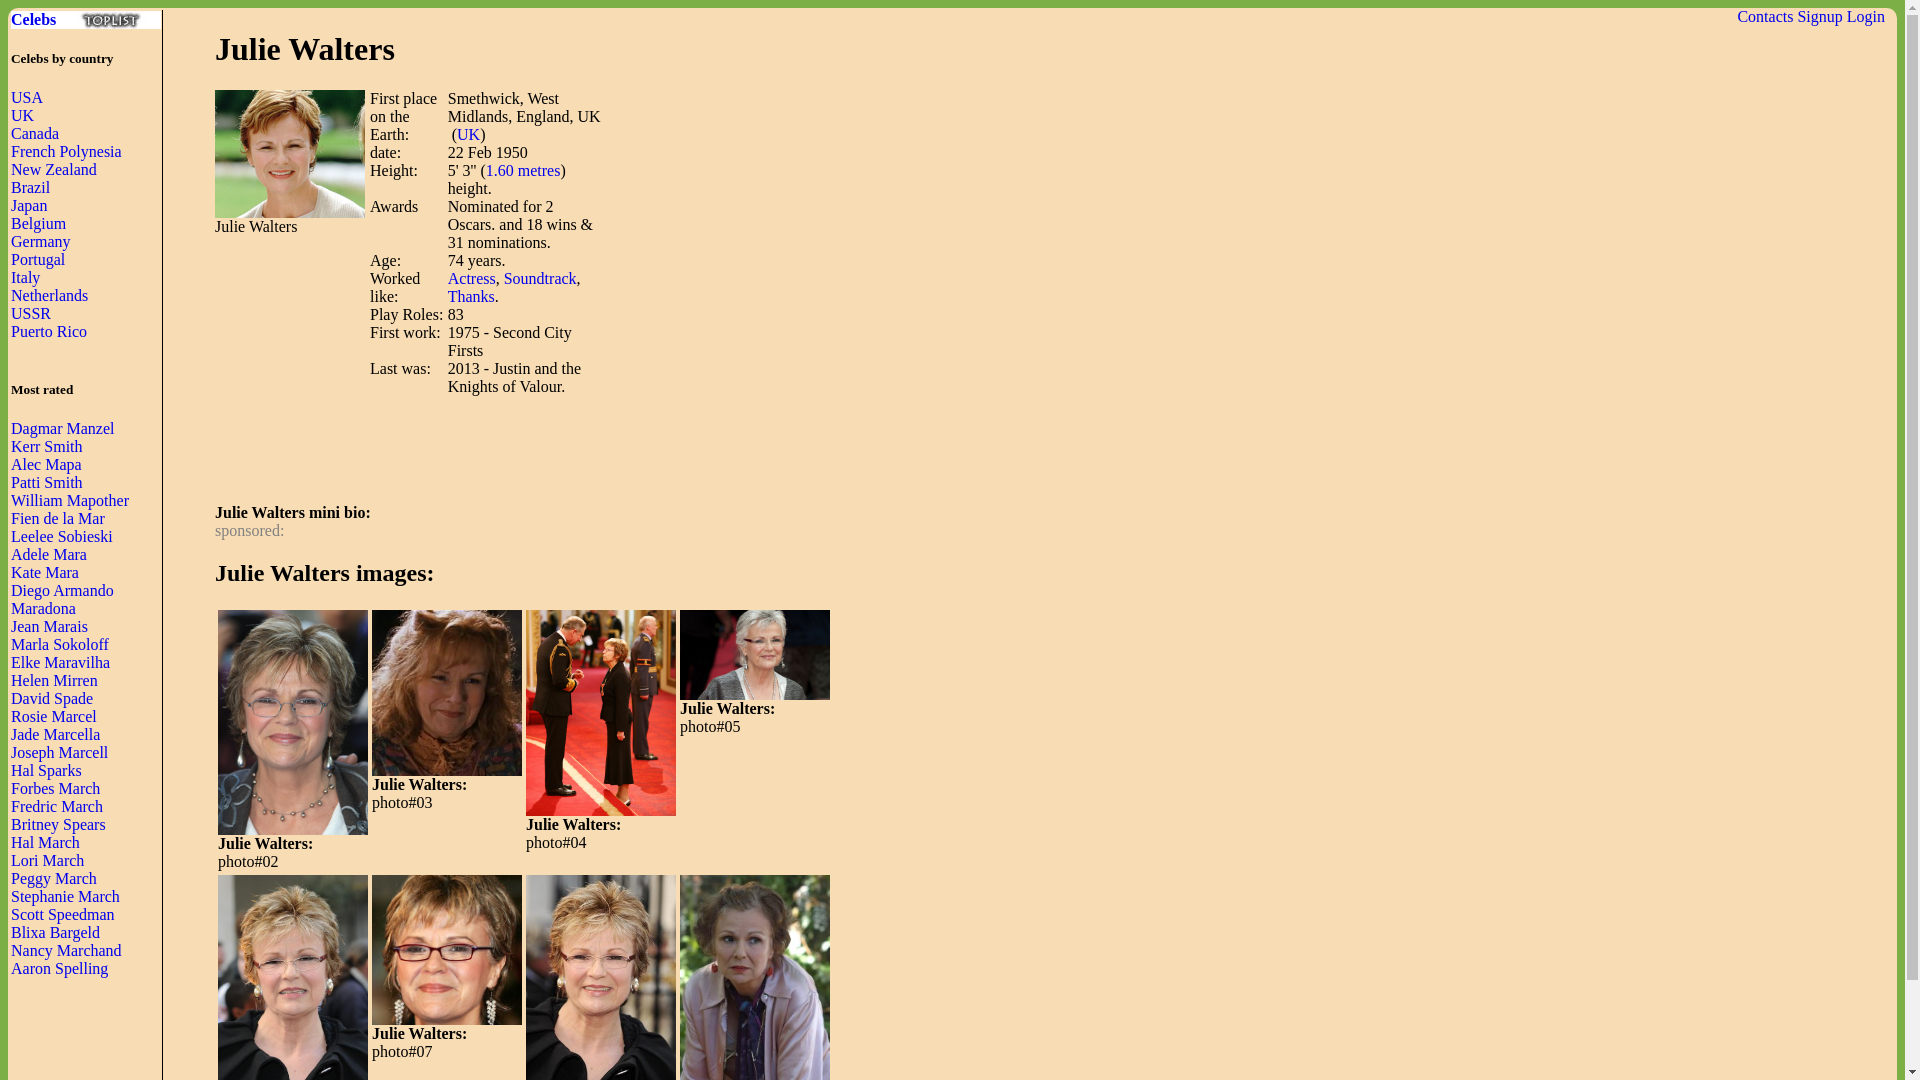  What do you see at coordinates (57, 806) in the screenshot?
I see `Fredric March` at bounding box center [57, 806].